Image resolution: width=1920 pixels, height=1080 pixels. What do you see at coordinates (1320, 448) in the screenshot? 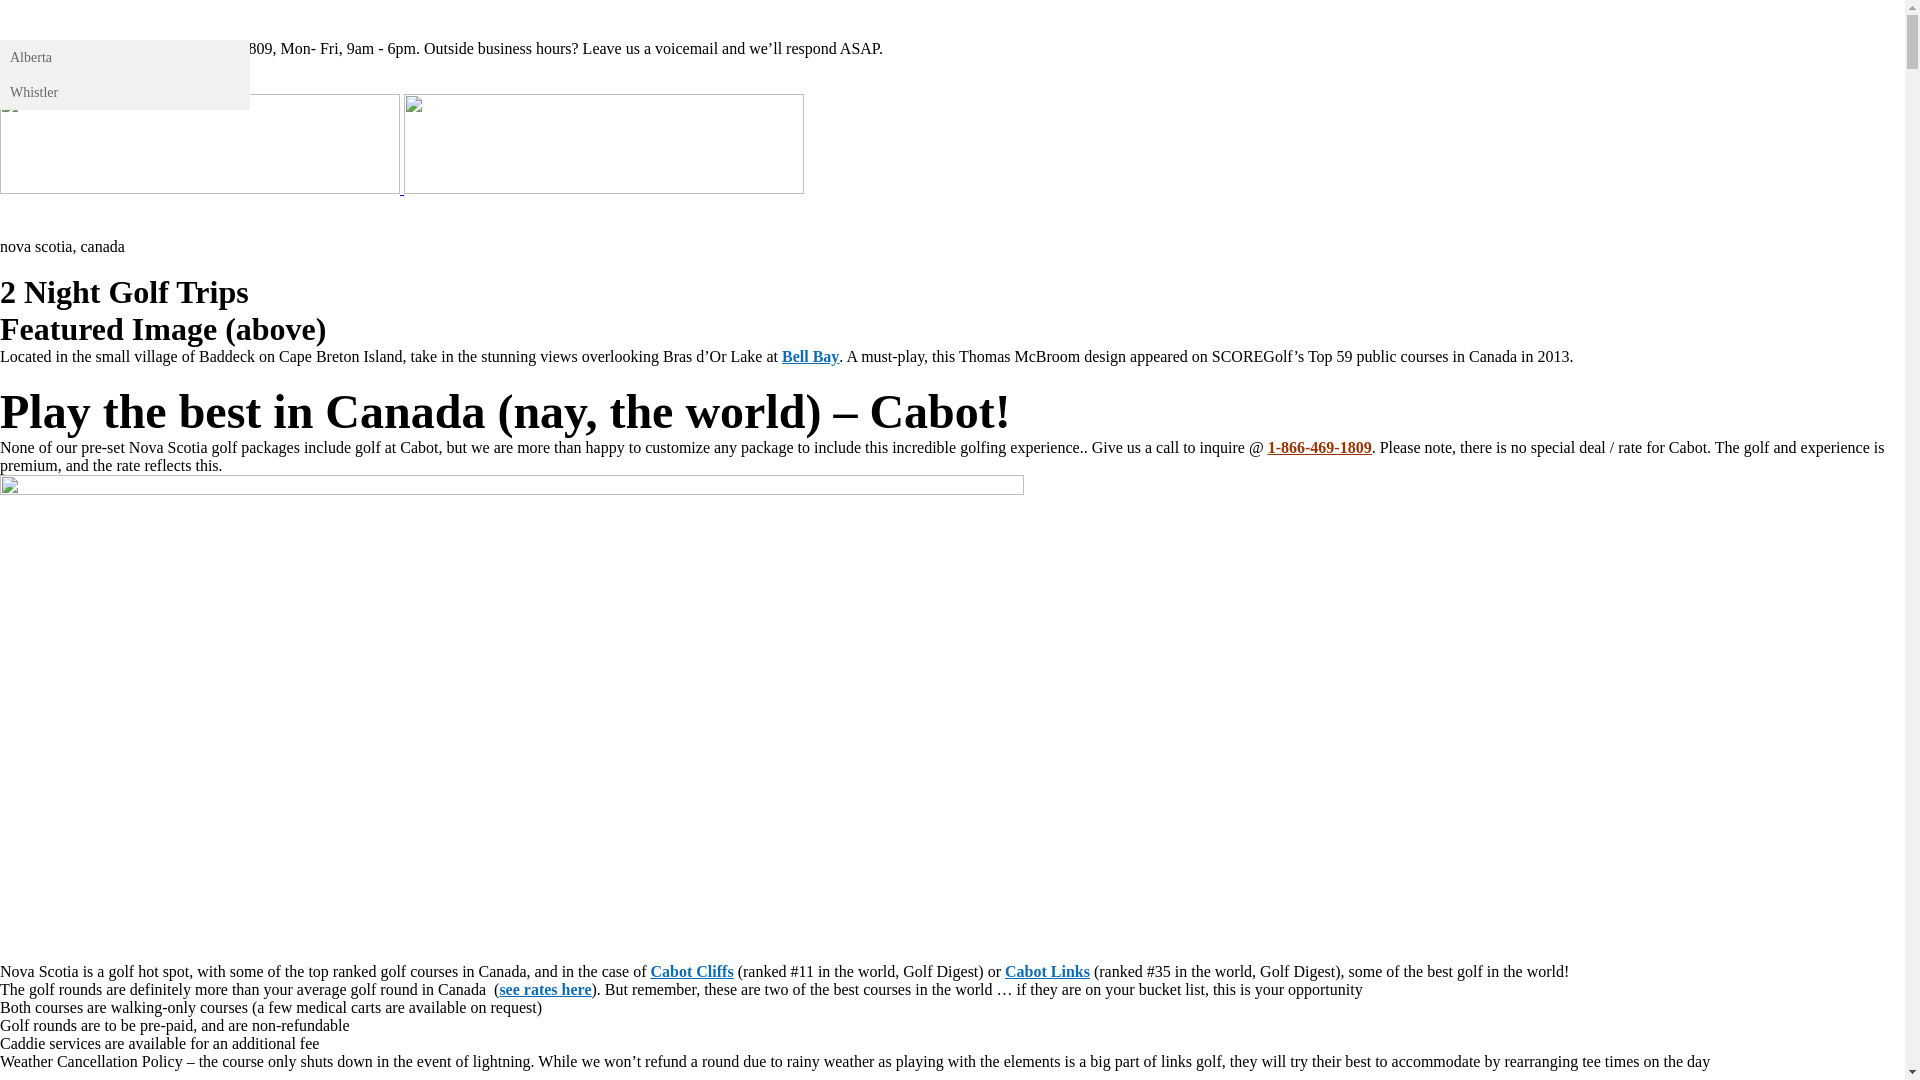
I see `1-866-469-1809` at bounding box center [1320, 448].